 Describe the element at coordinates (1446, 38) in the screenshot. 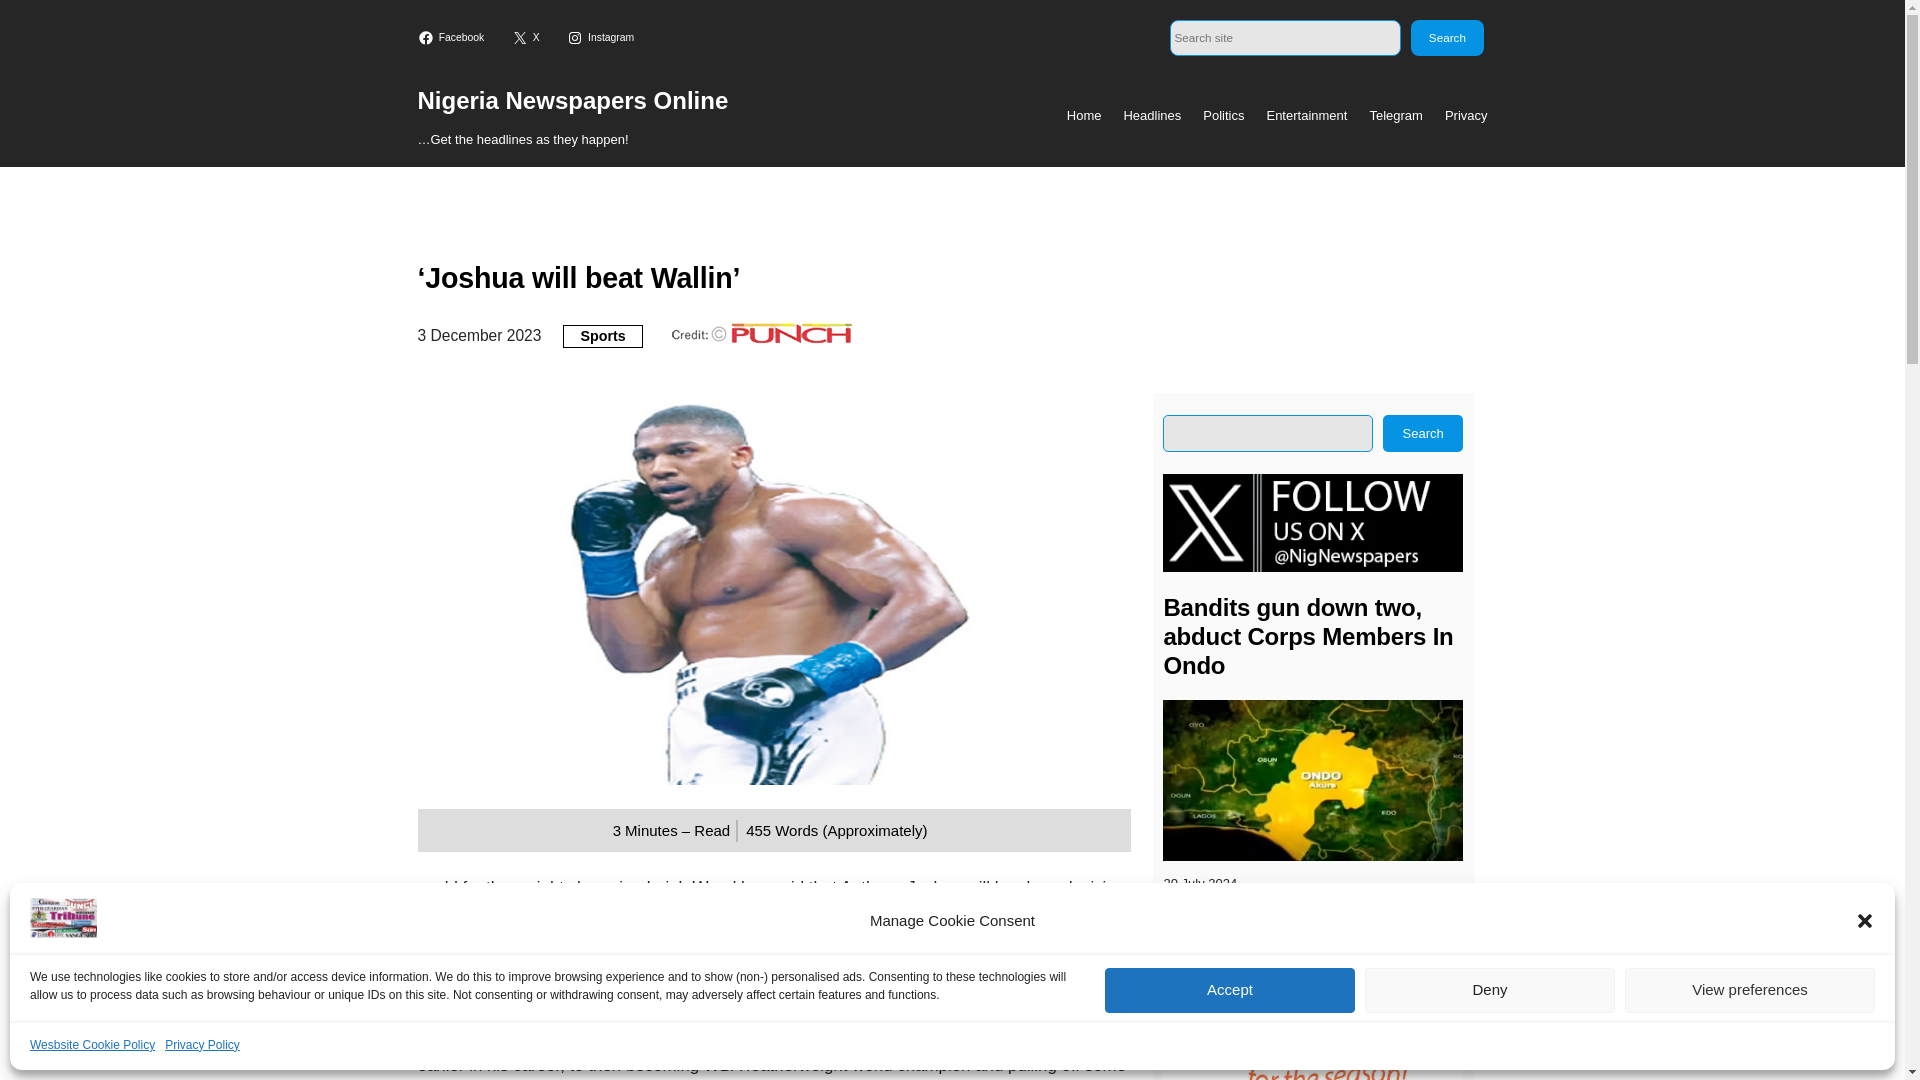

I see `Search` at that location.